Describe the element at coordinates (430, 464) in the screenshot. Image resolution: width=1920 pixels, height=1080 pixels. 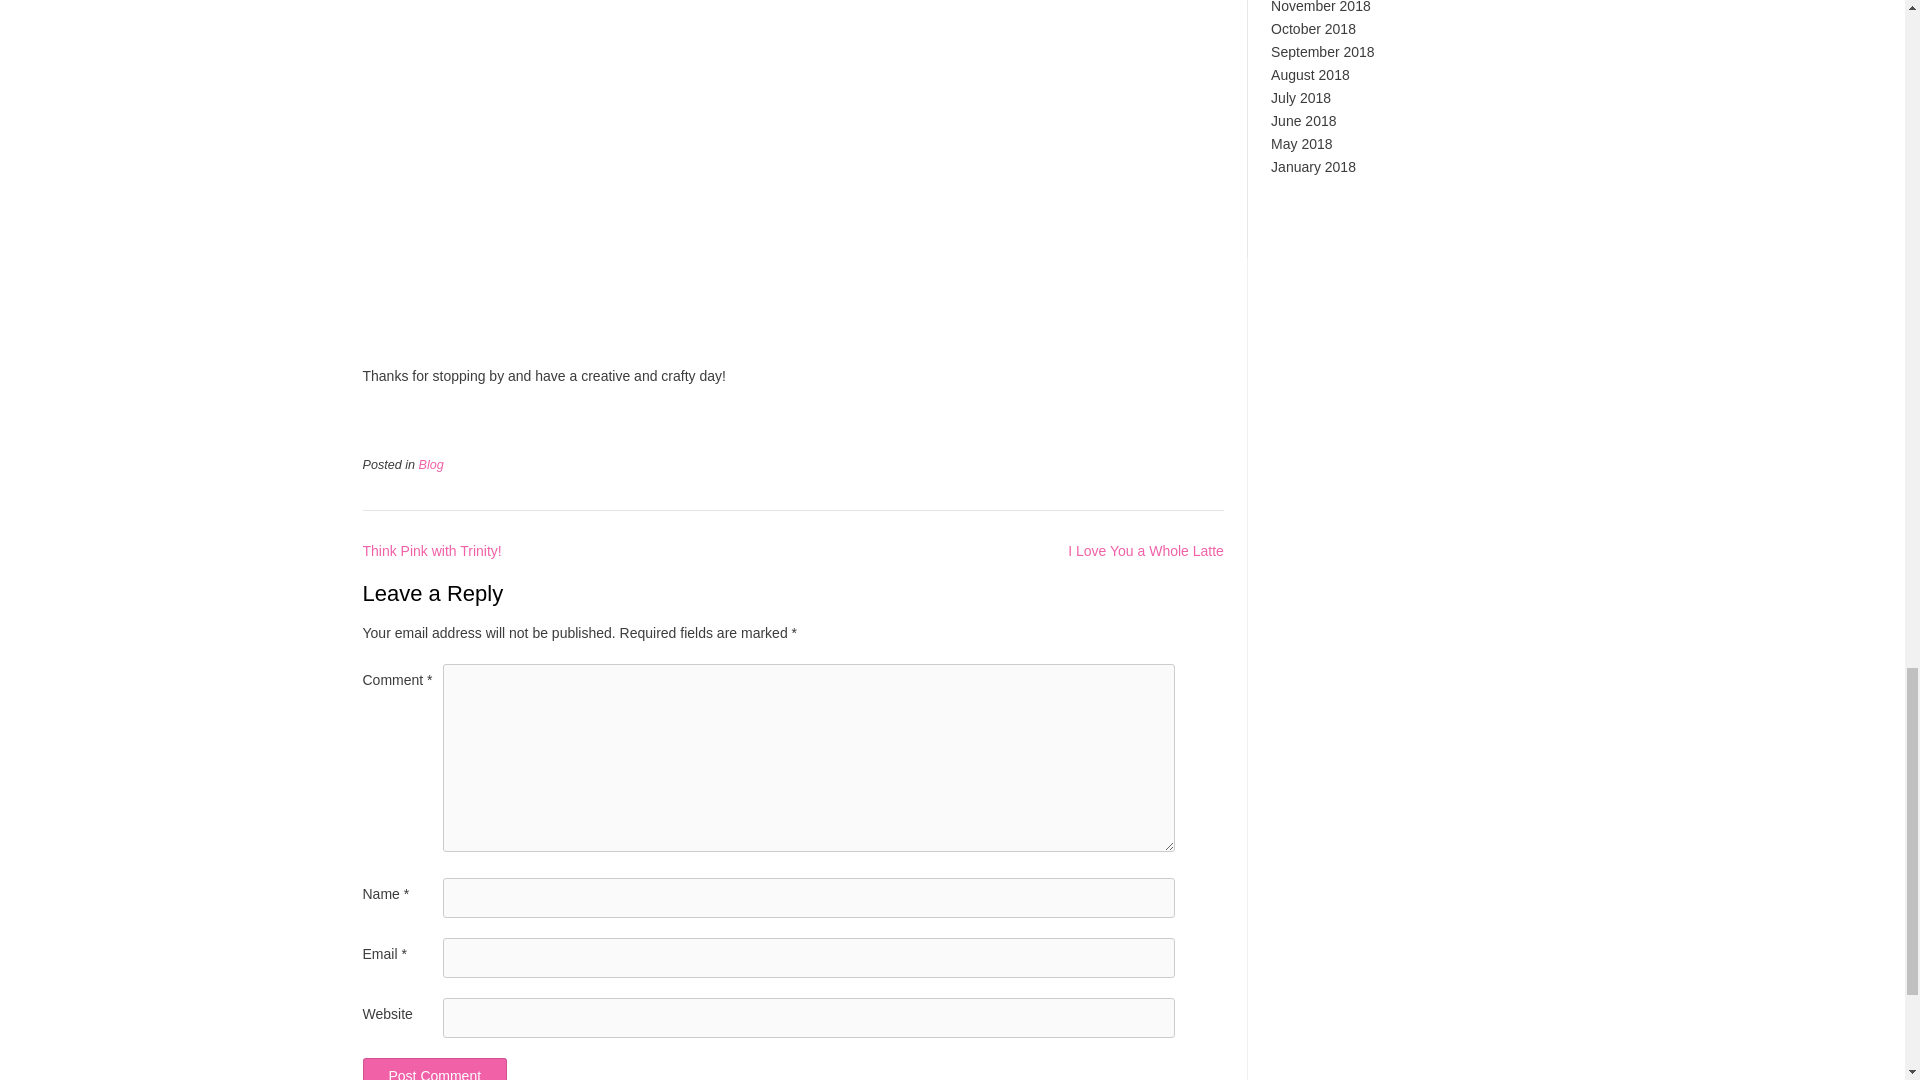
I see `Blog` at that location.